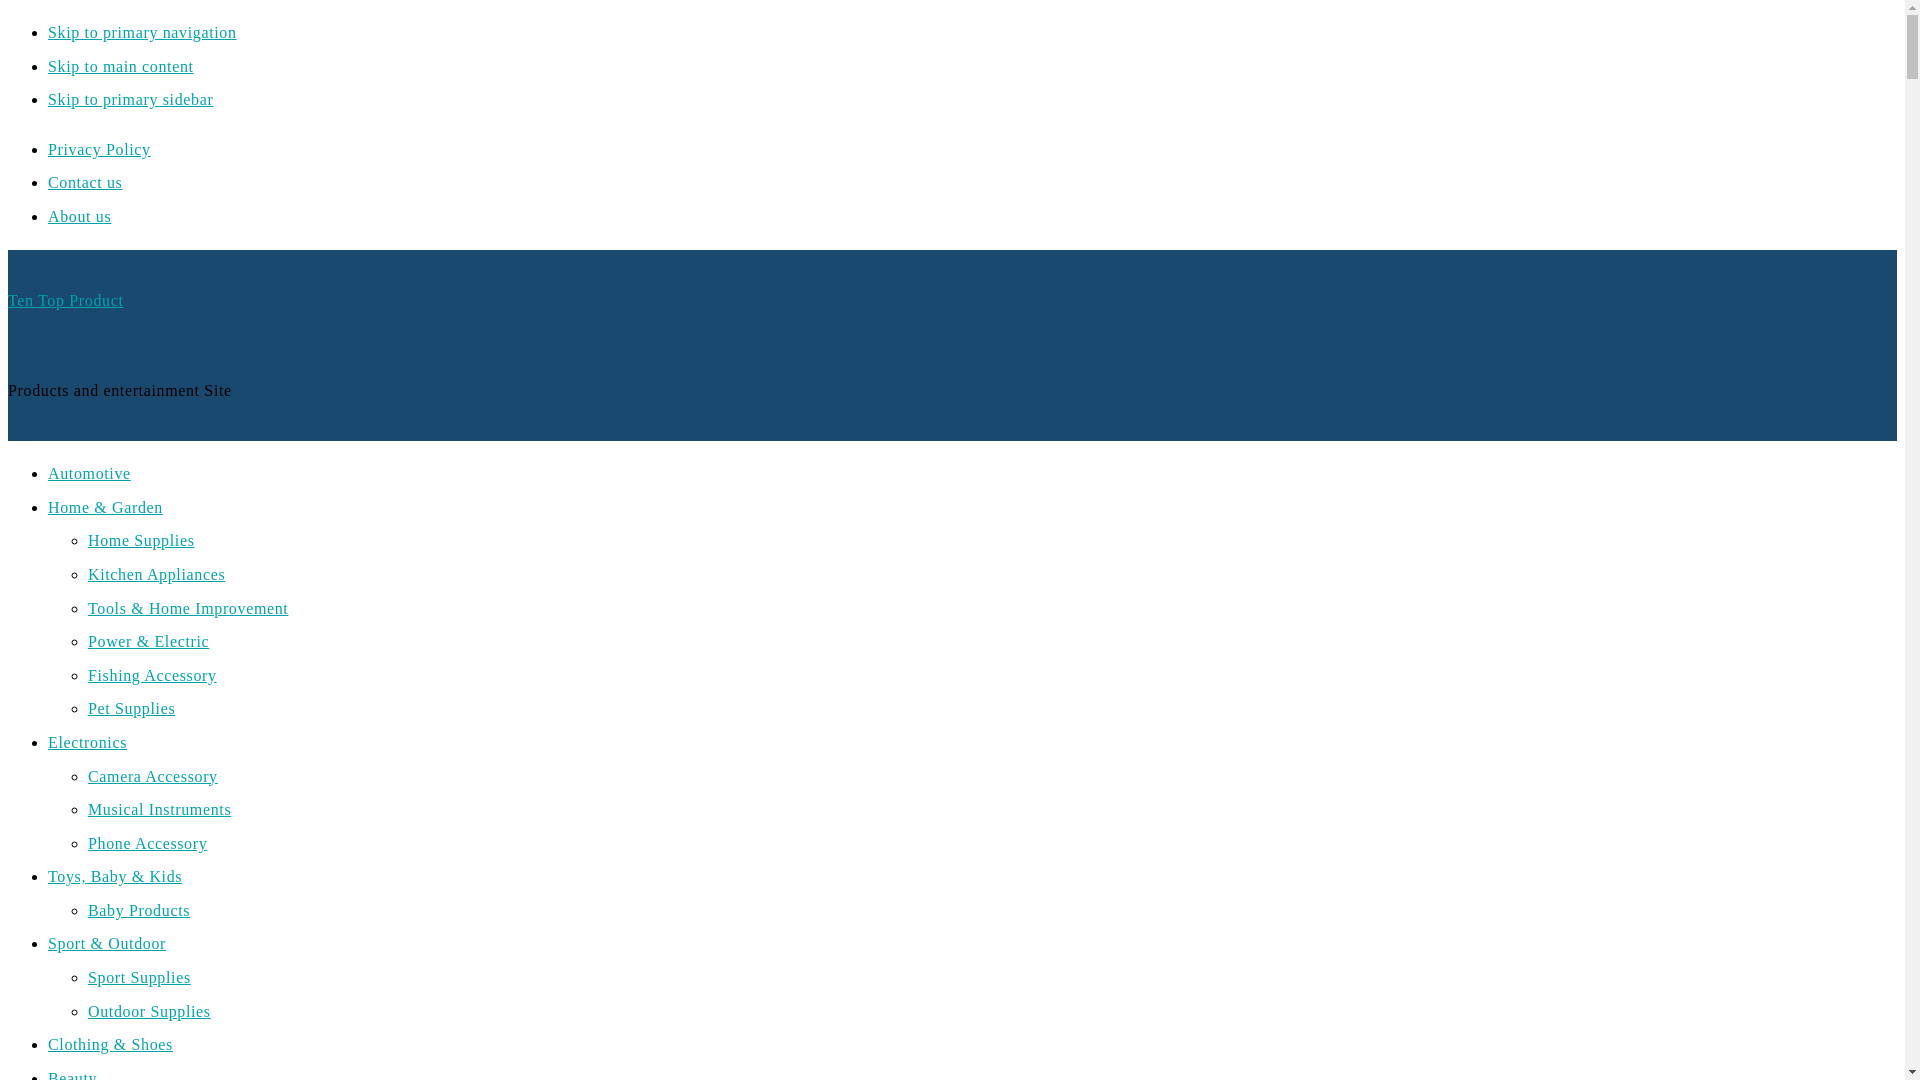  I want to click on Beauty, so click(72, 1075).